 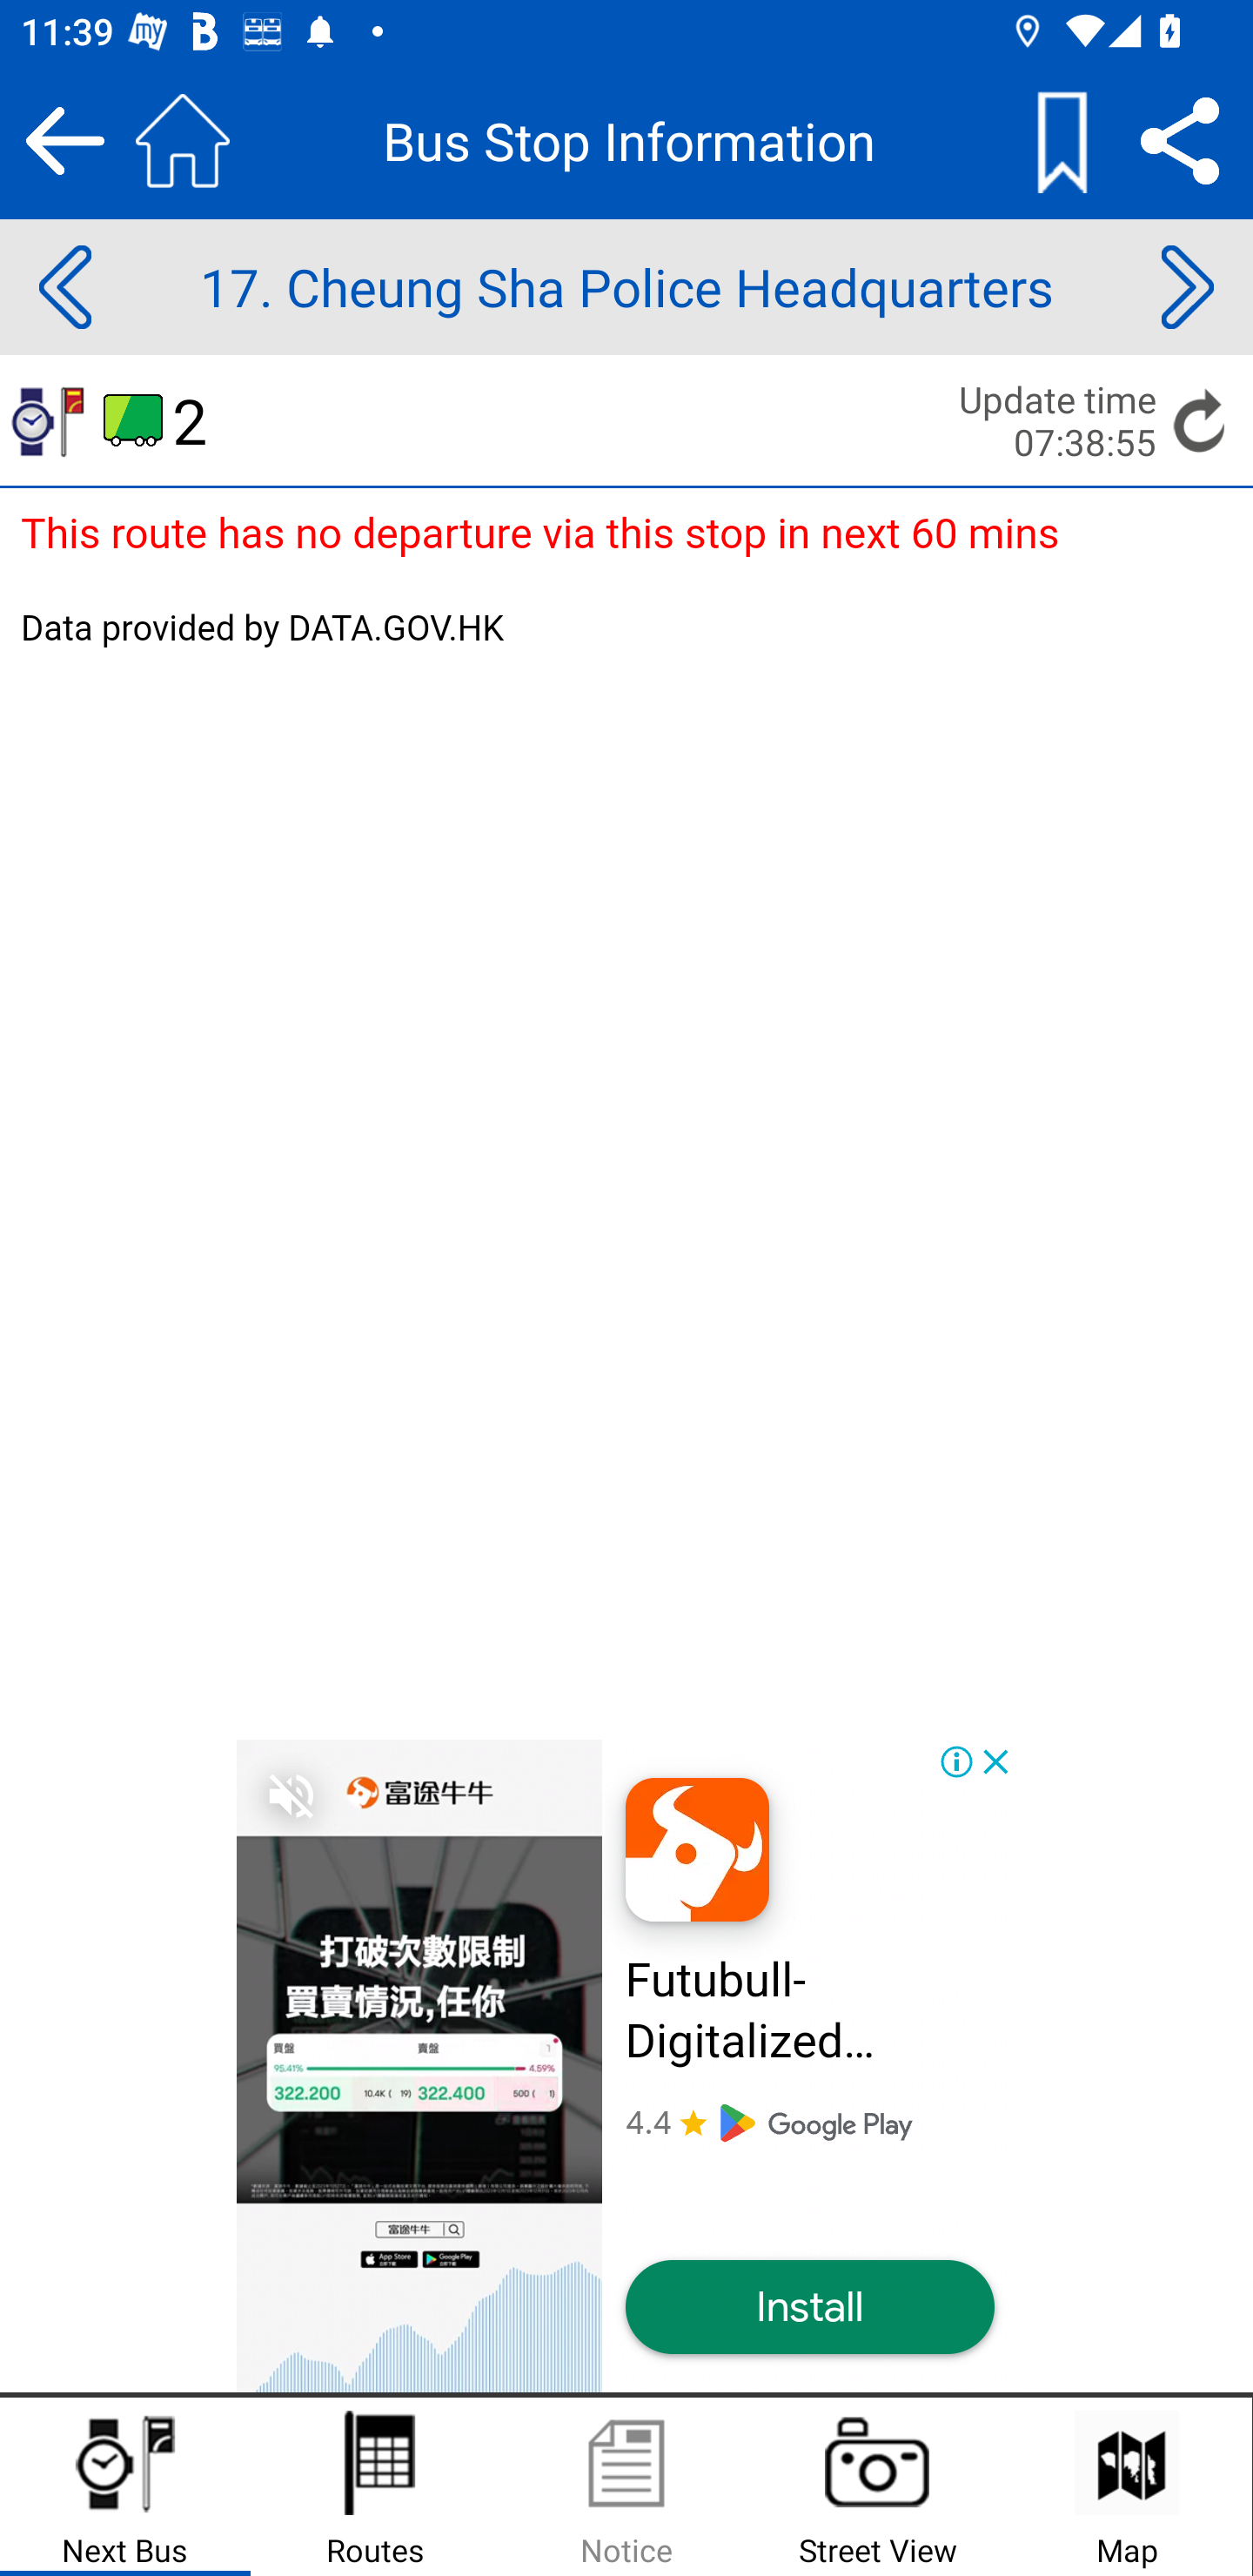 What do you see at coordinates (877, 2487) in the screenshot?
I see `Street View` at bounding box center [877, 2487].